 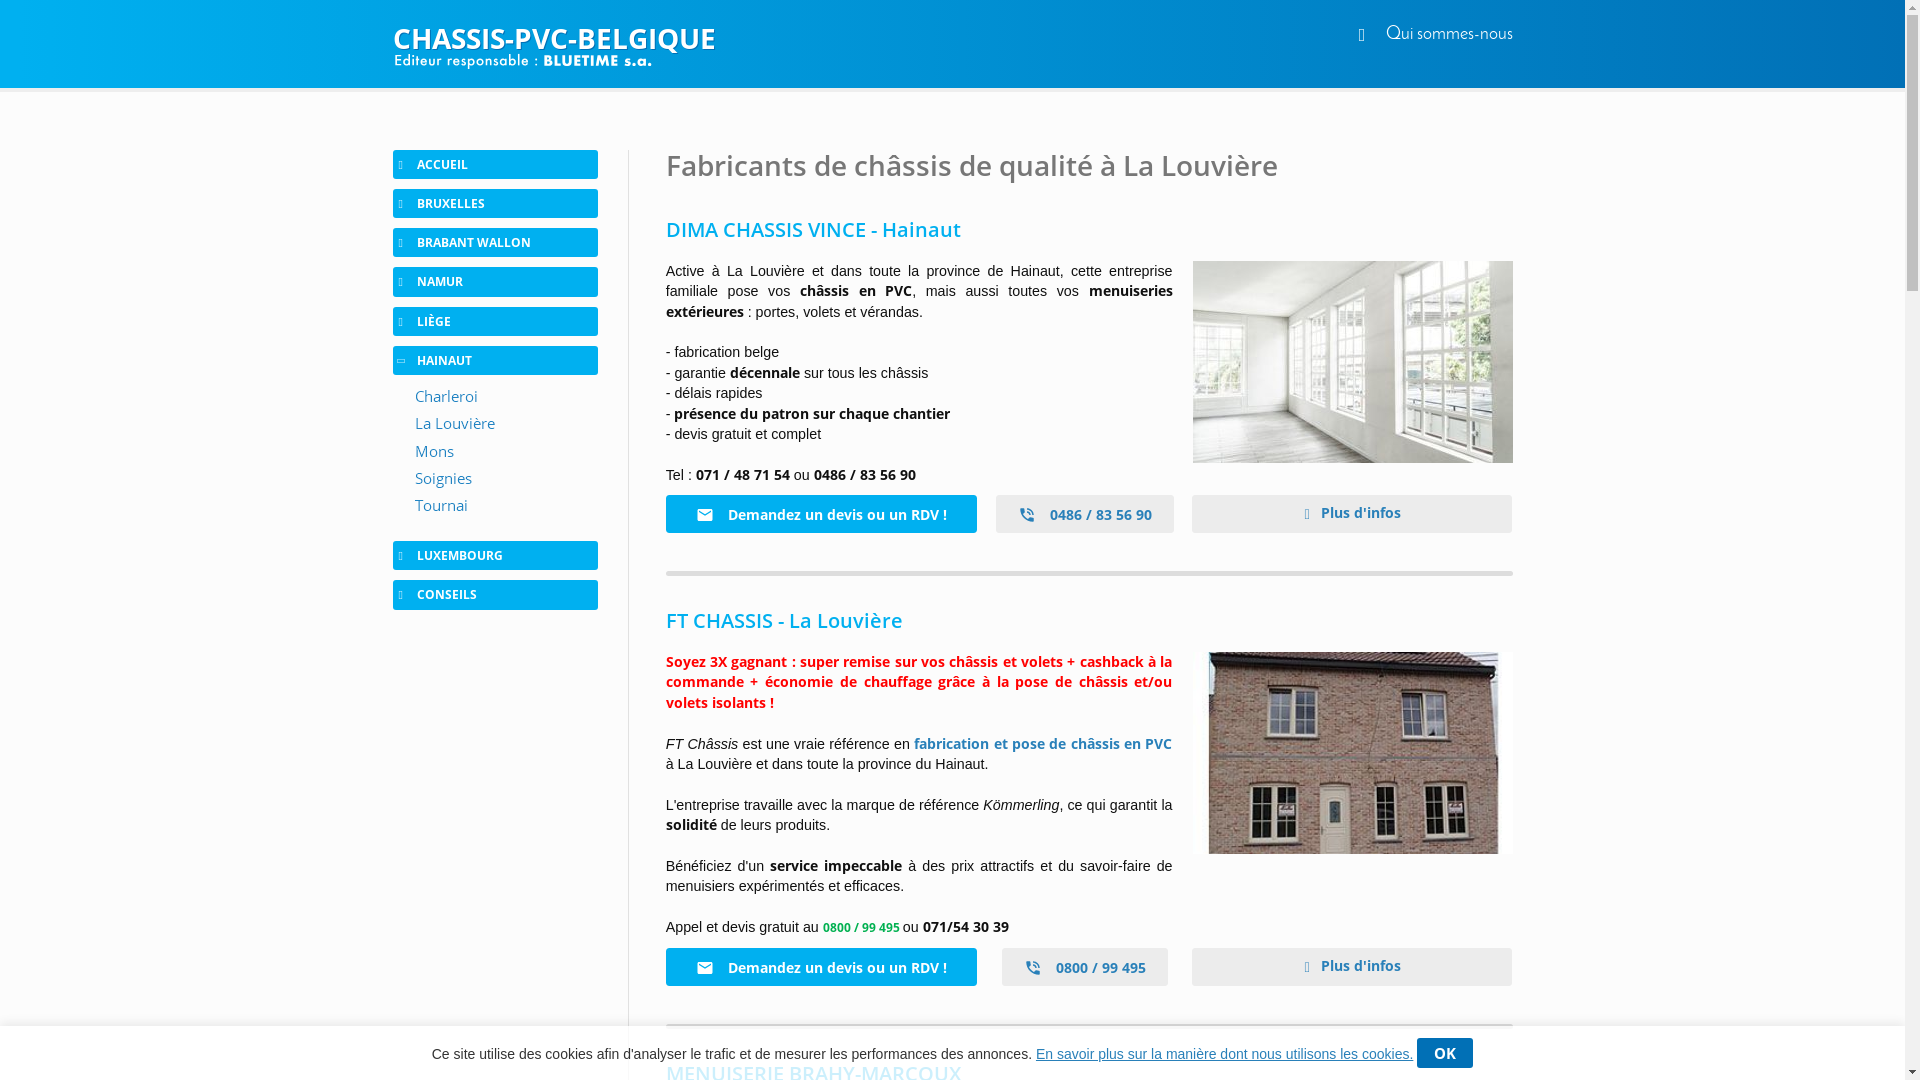 I want to click on Demandez un devis ou un RDV !, so click(x=822, y=514).